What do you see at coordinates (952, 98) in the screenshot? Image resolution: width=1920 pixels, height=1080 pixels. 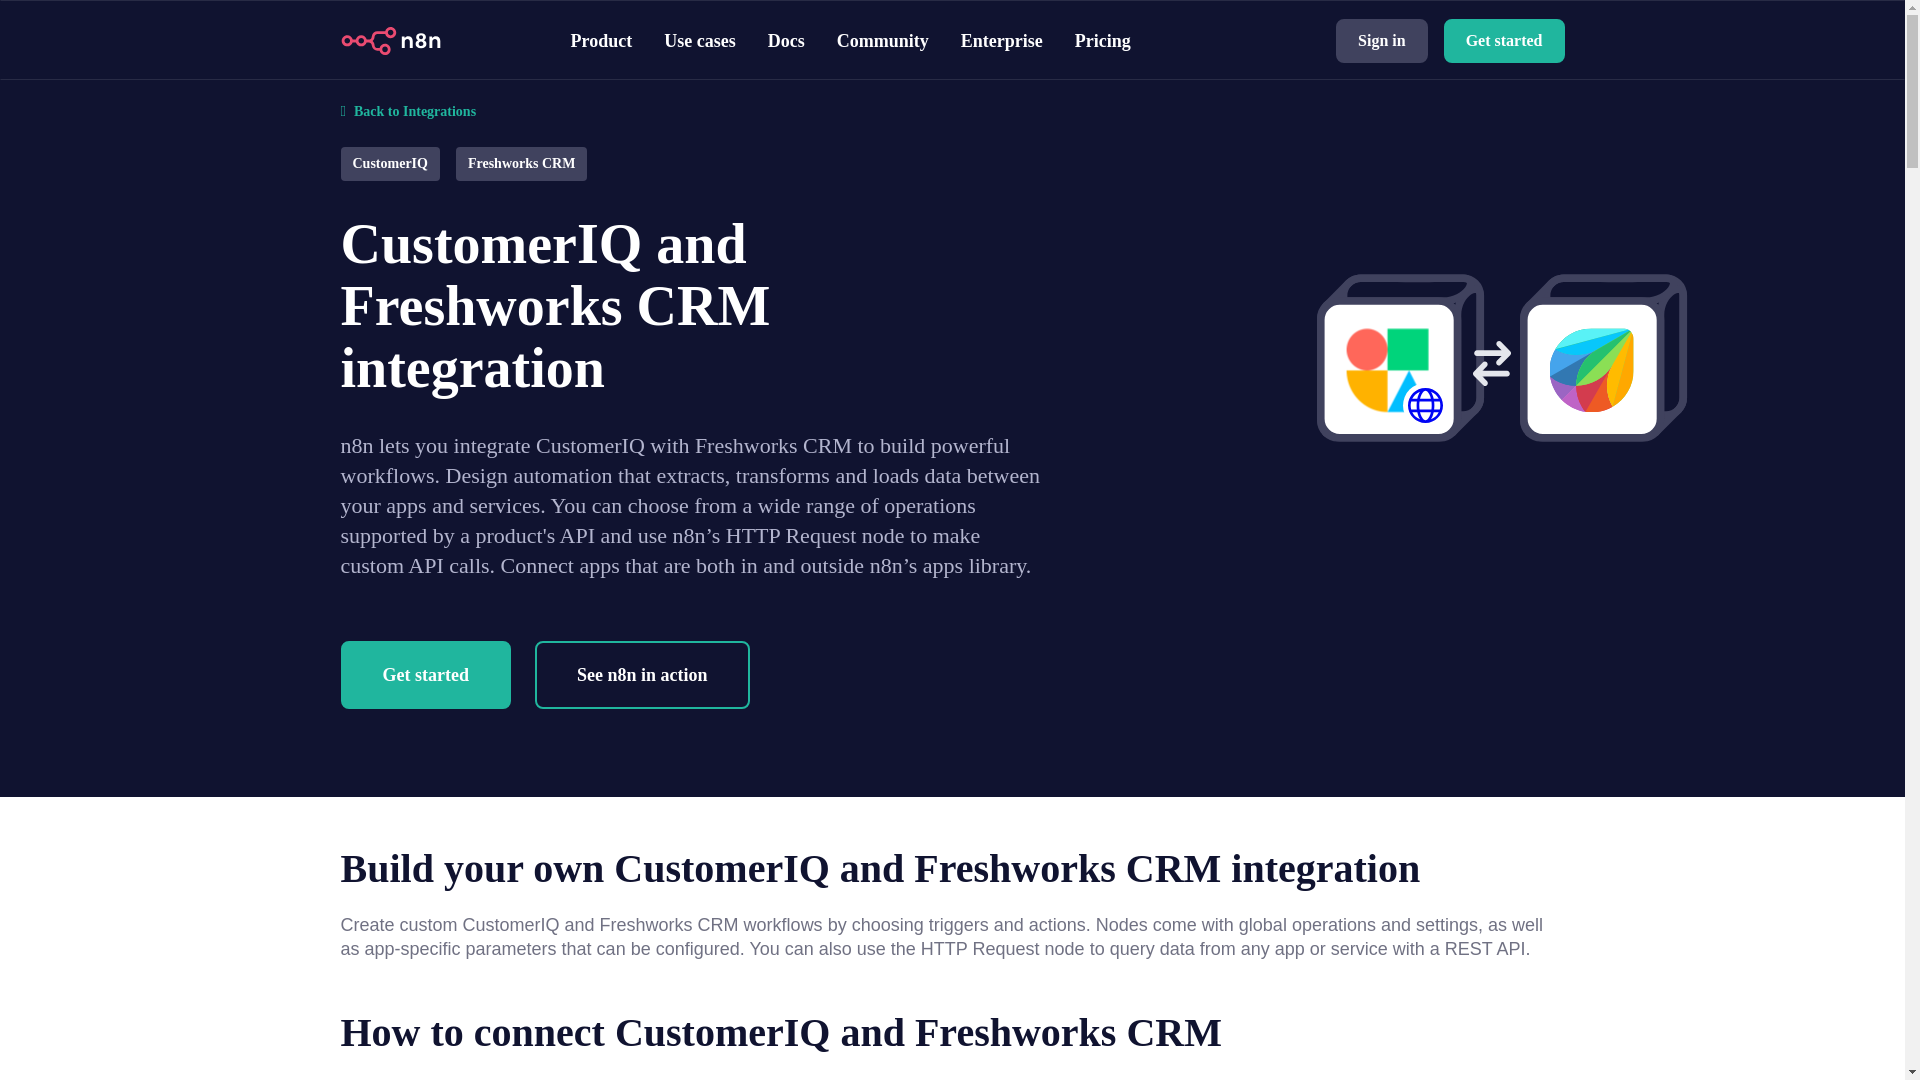 I see `Back to Integrations` at bounding box center [952, 98].